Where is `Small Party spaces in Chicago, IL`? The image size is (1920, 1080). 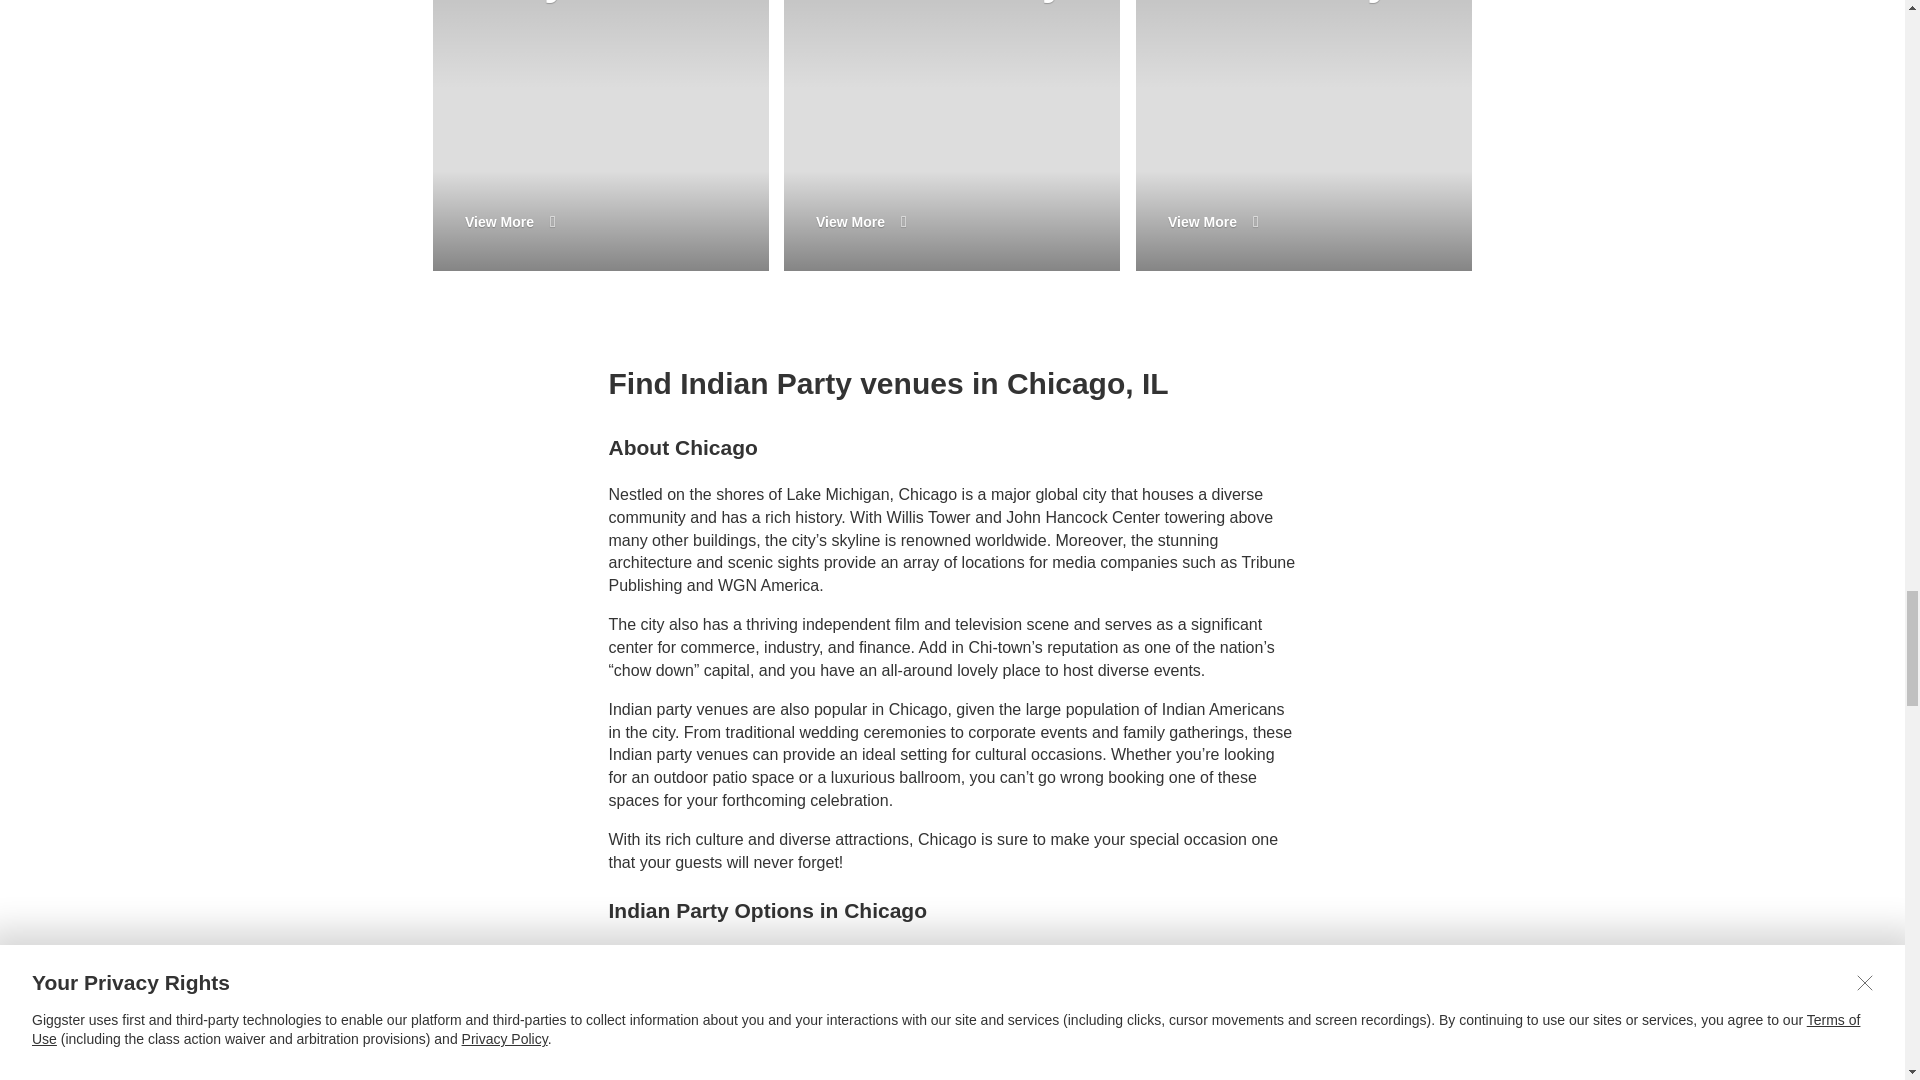
Small Party spaces in Chicago, IL is located at coordinates (1304, 136).